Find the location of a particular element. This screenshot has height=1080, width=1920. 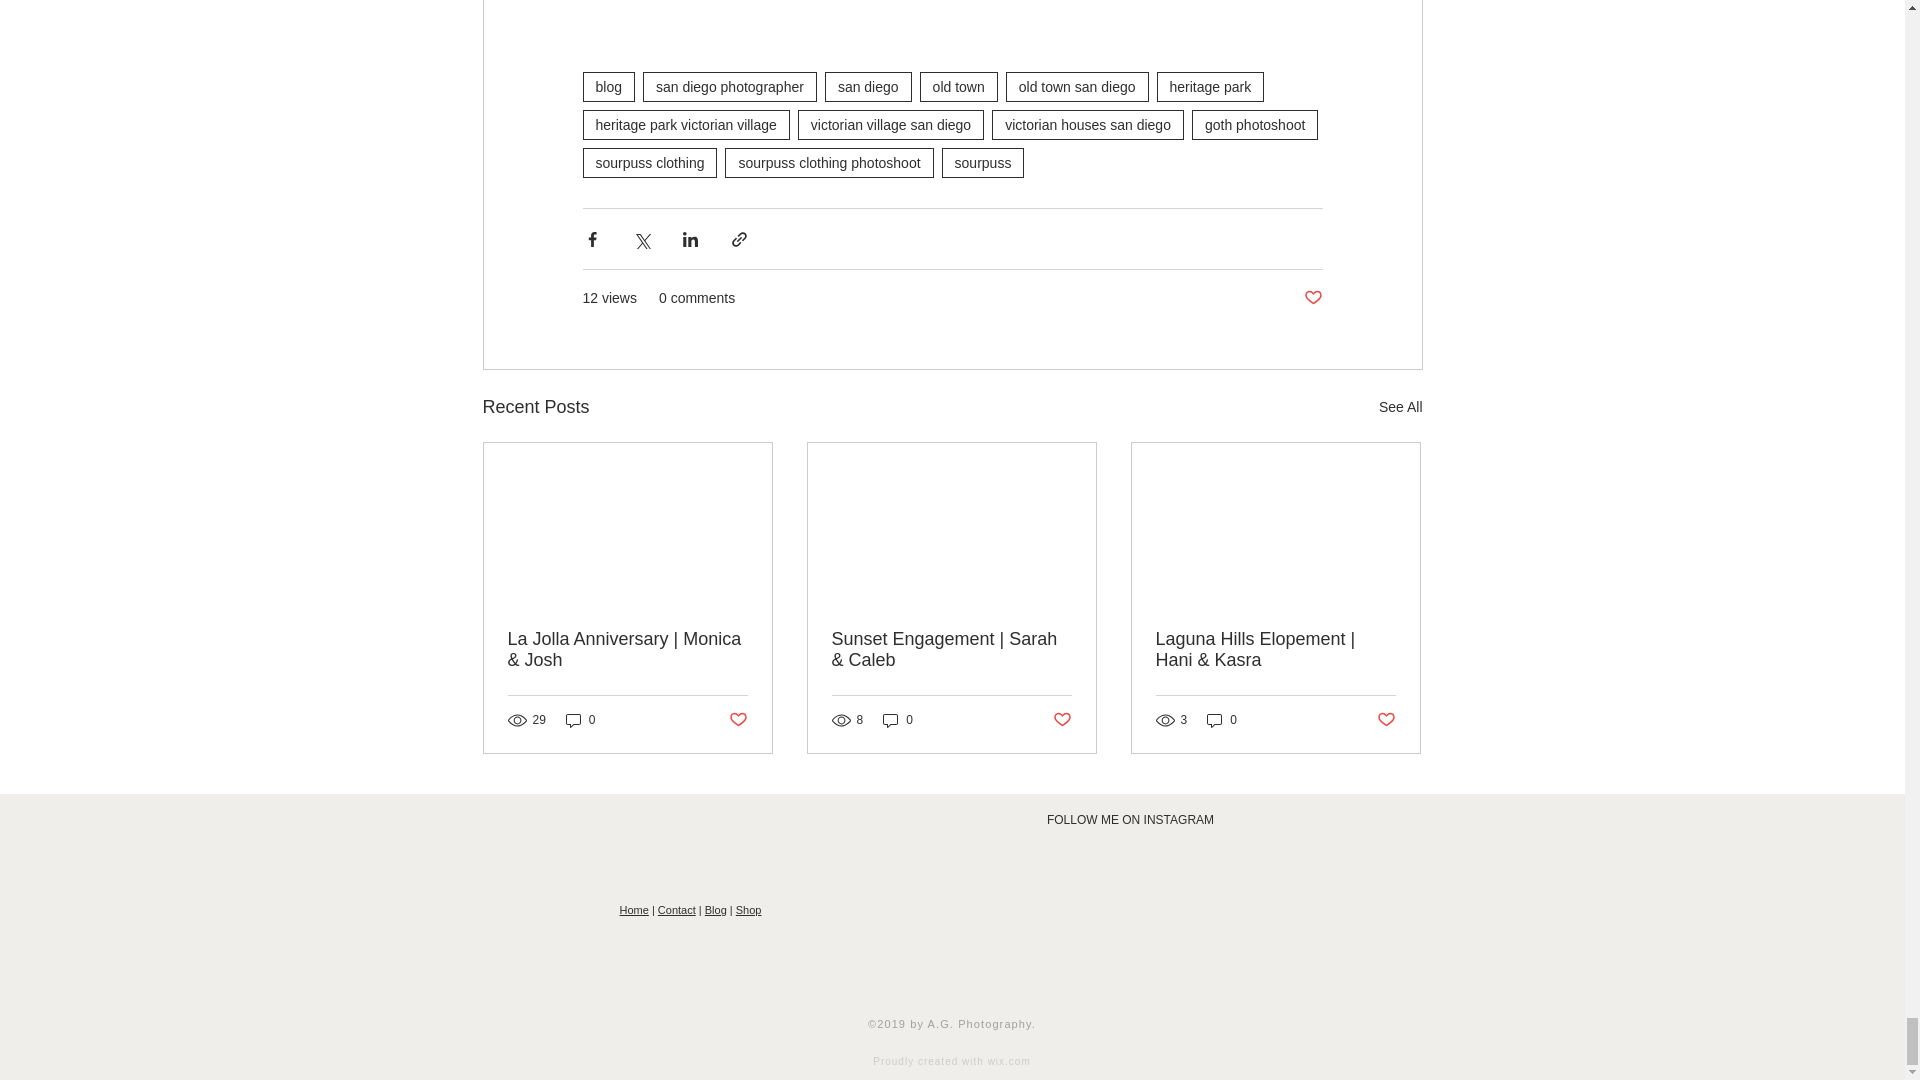

victorian village san diego is located at coordinates (890, 125).